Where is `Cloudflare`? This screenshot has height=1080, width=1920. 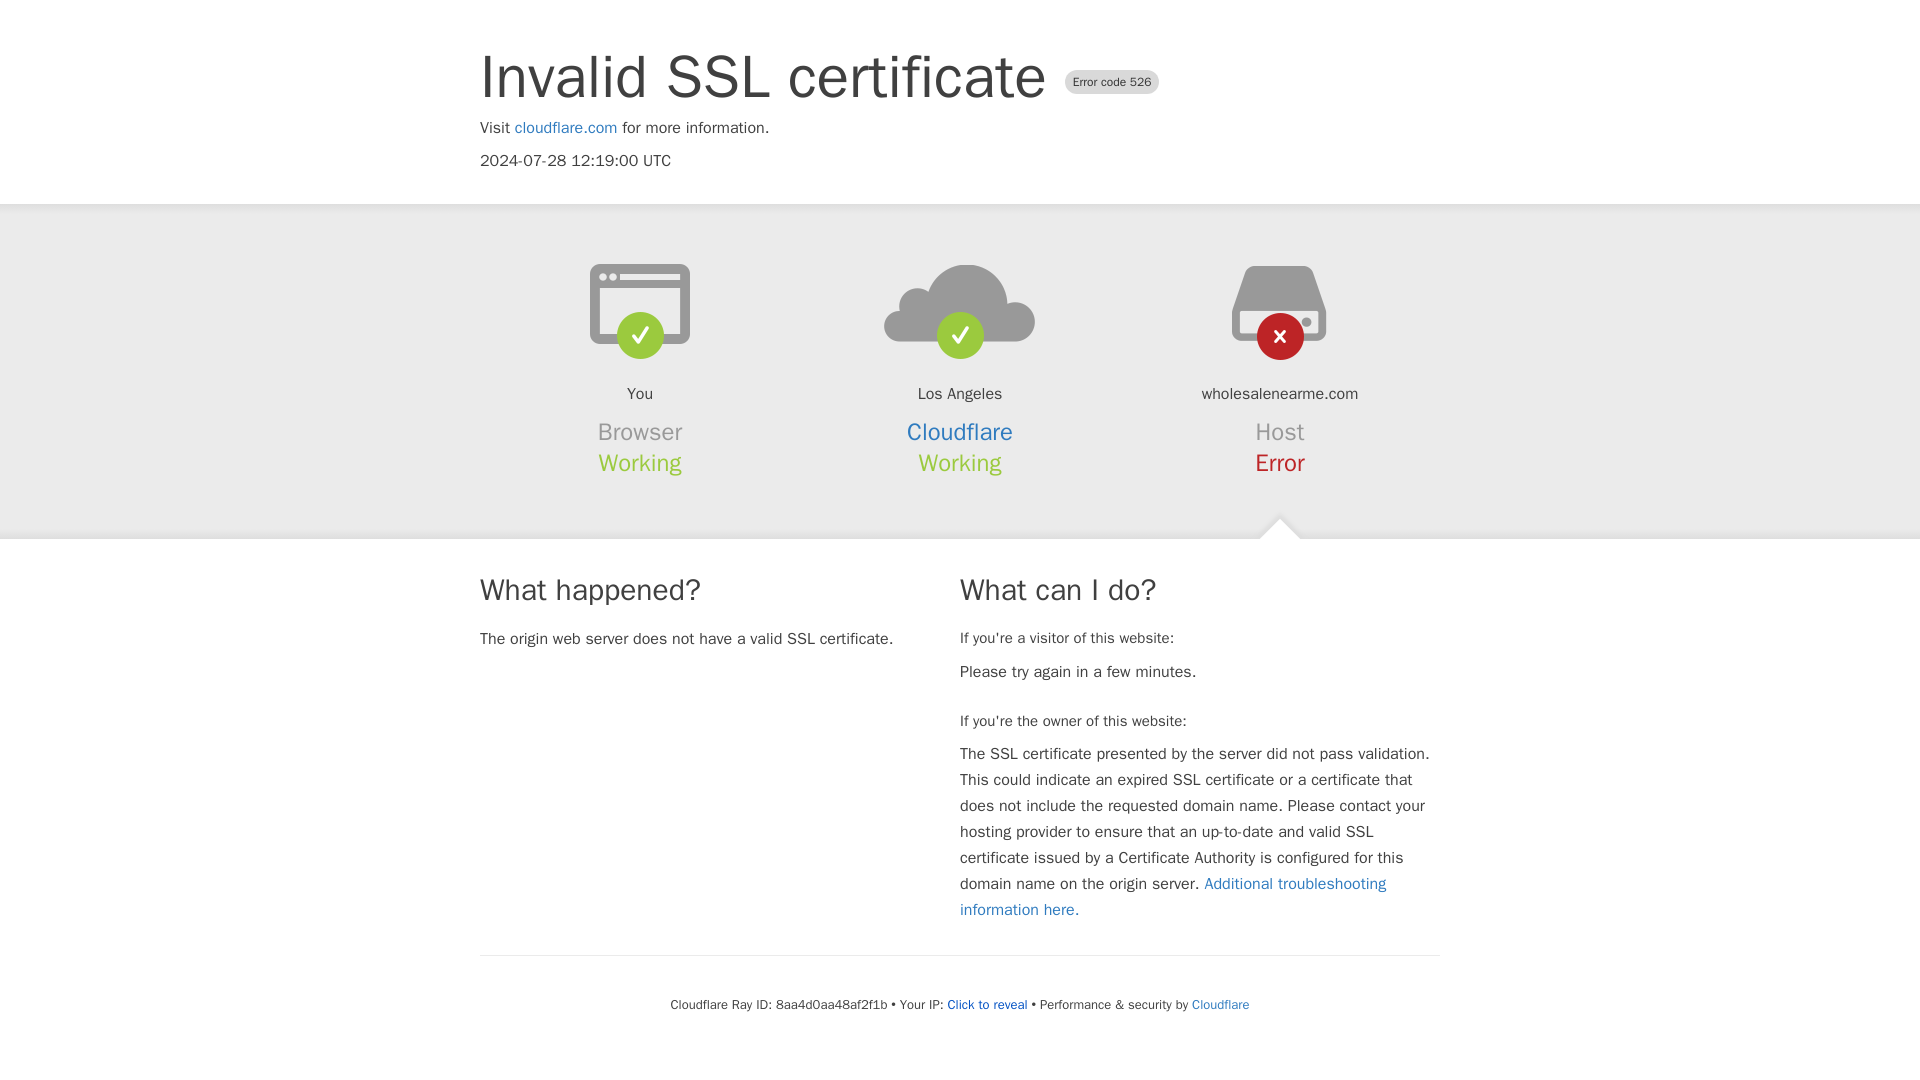 Cloudflare is located at coordinates (960, 432).